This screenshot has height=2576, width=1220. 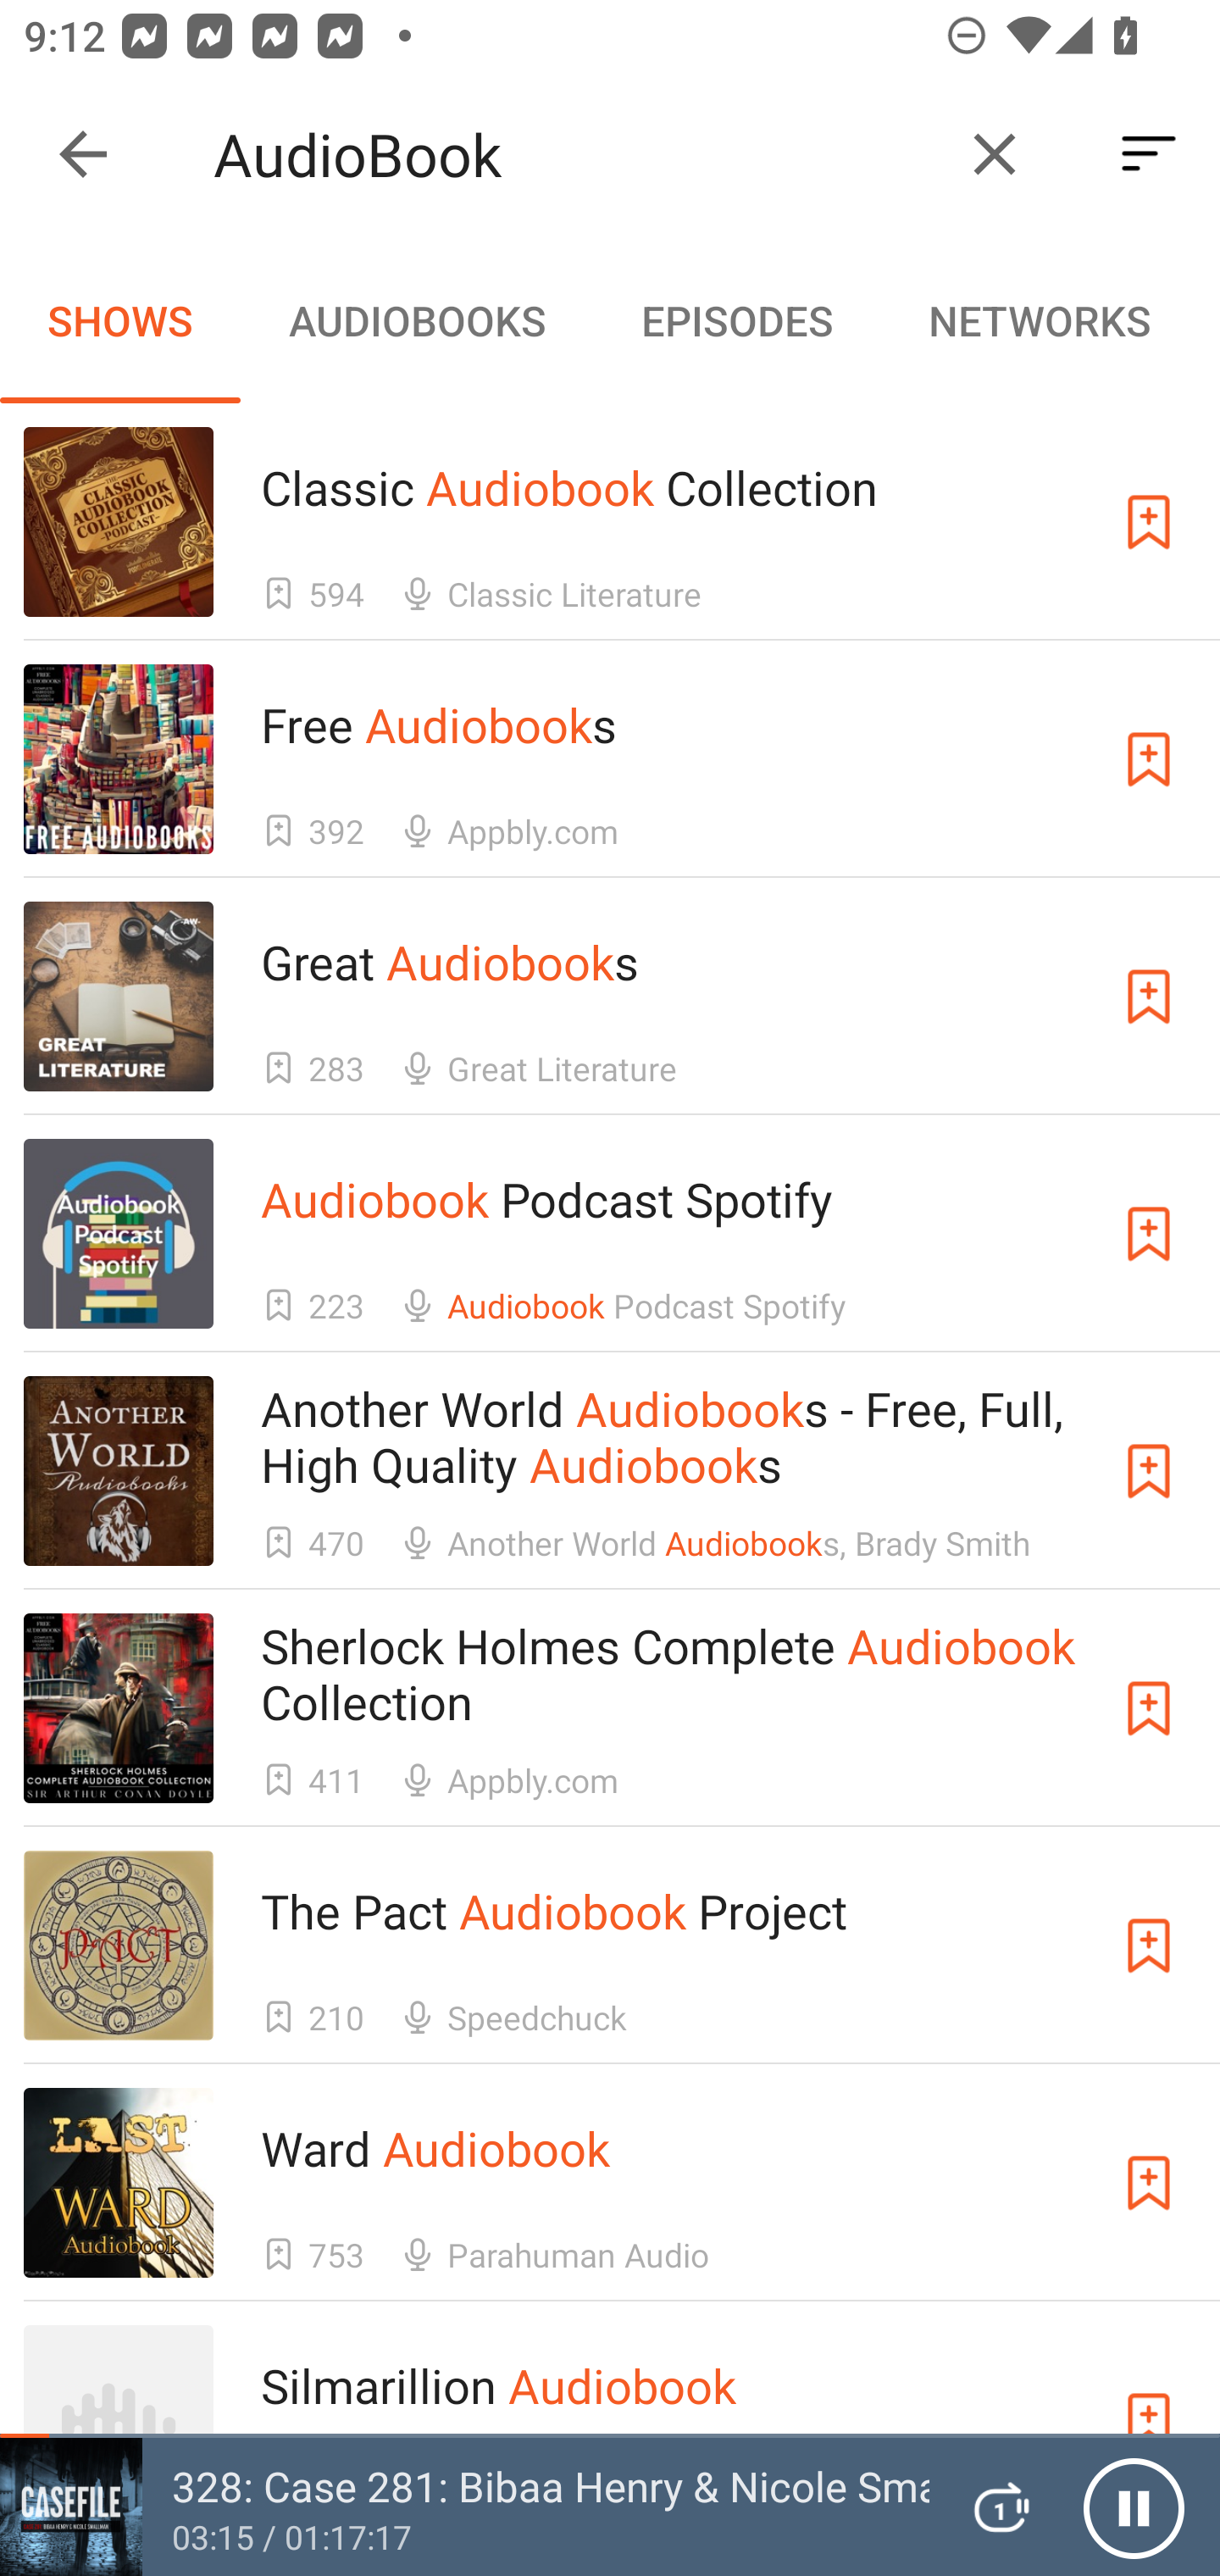 I want to click on Subscribe, so click(x=1149, y=521).